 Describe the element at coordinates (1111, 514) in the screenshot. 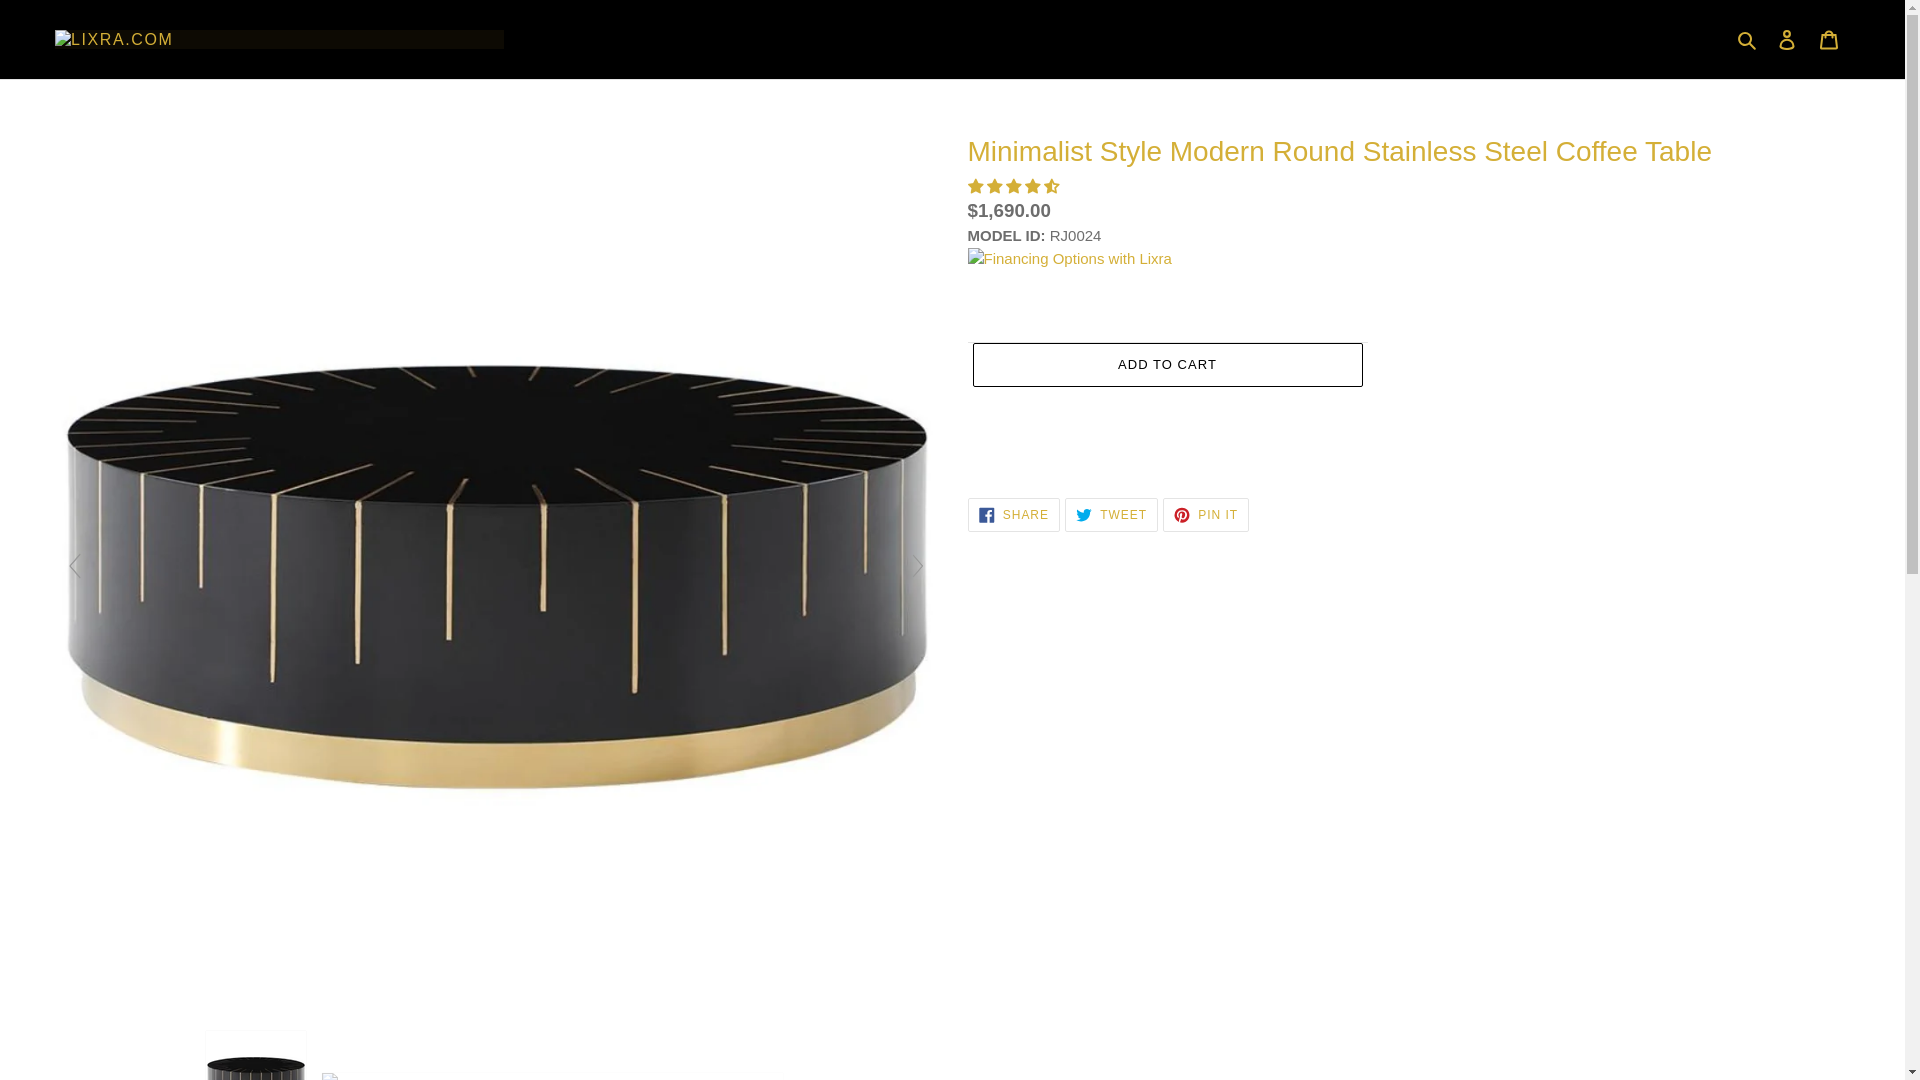

I see `Cart` at that location.